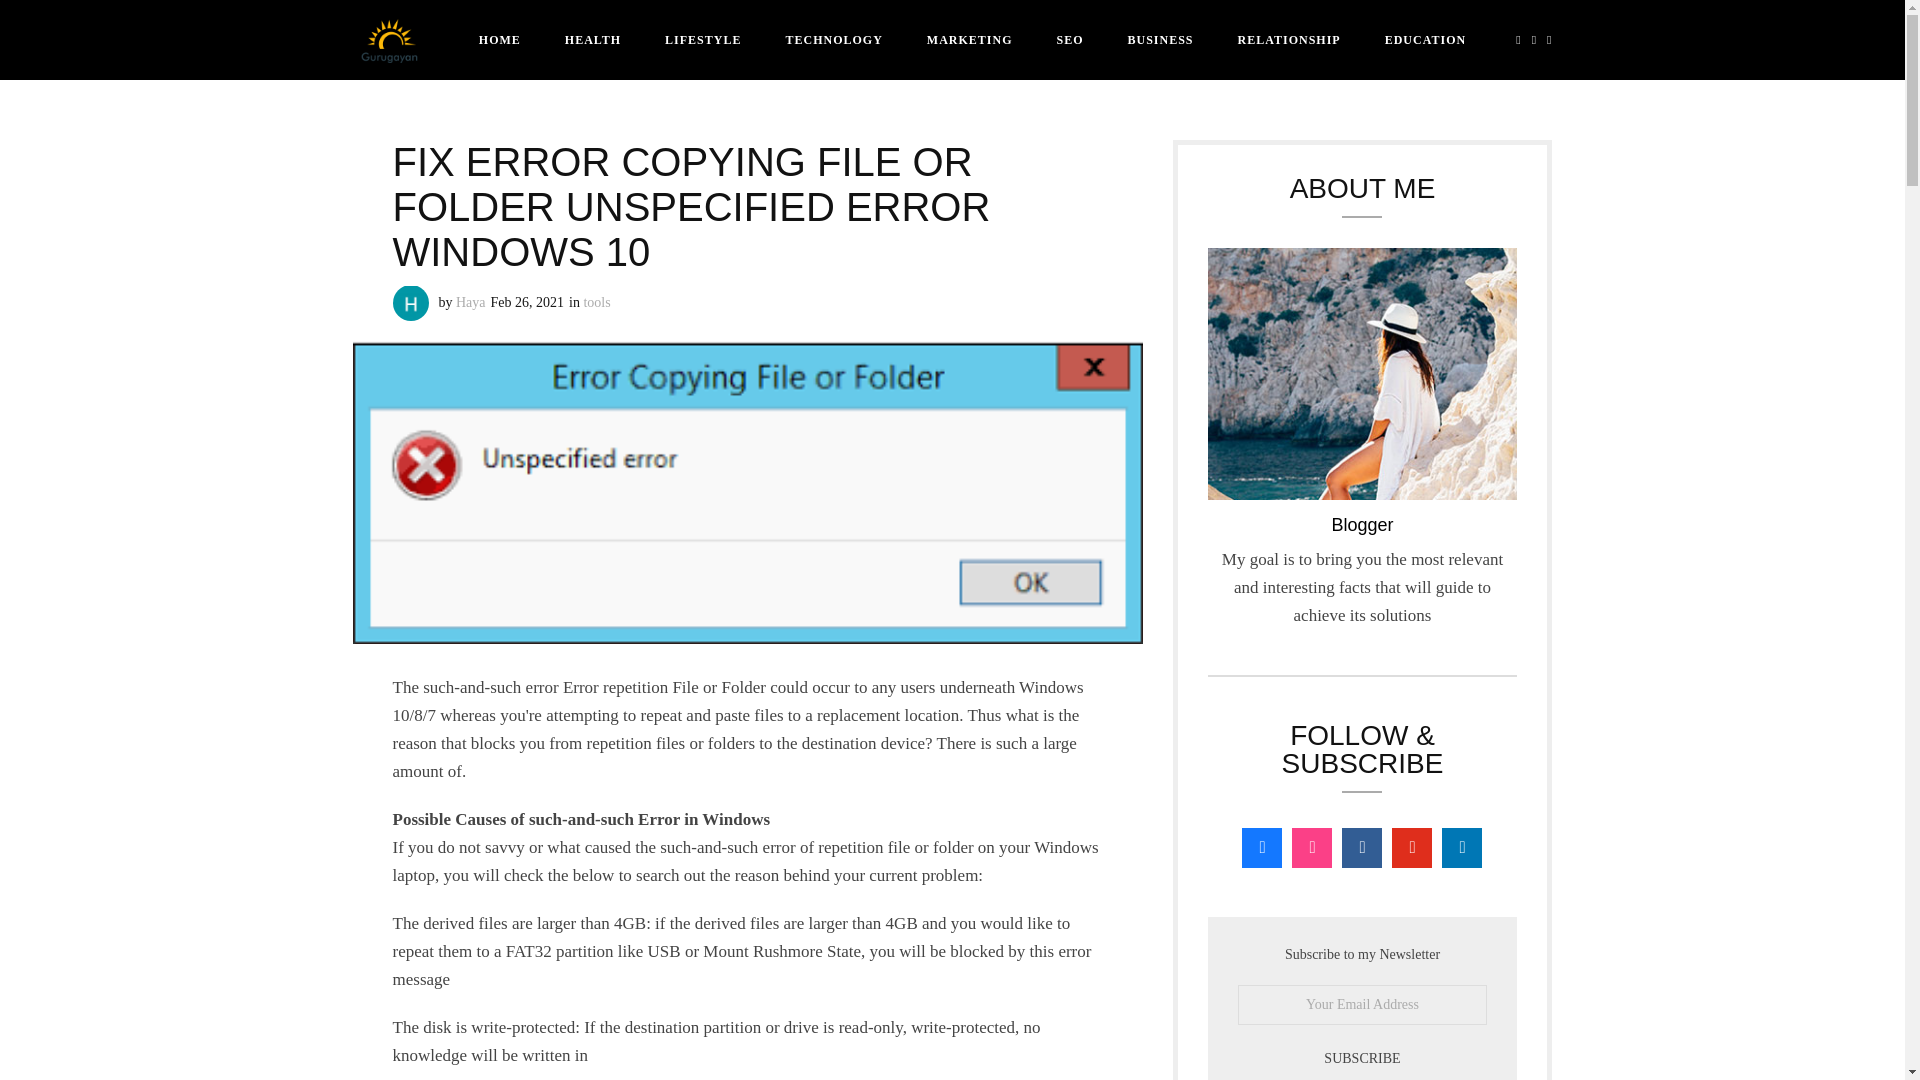 This screenshot has height=1080, width=1920. Describe the element at coordinates (833, 40) in the screenshot. I see `TECHNOLOGY` at that location.